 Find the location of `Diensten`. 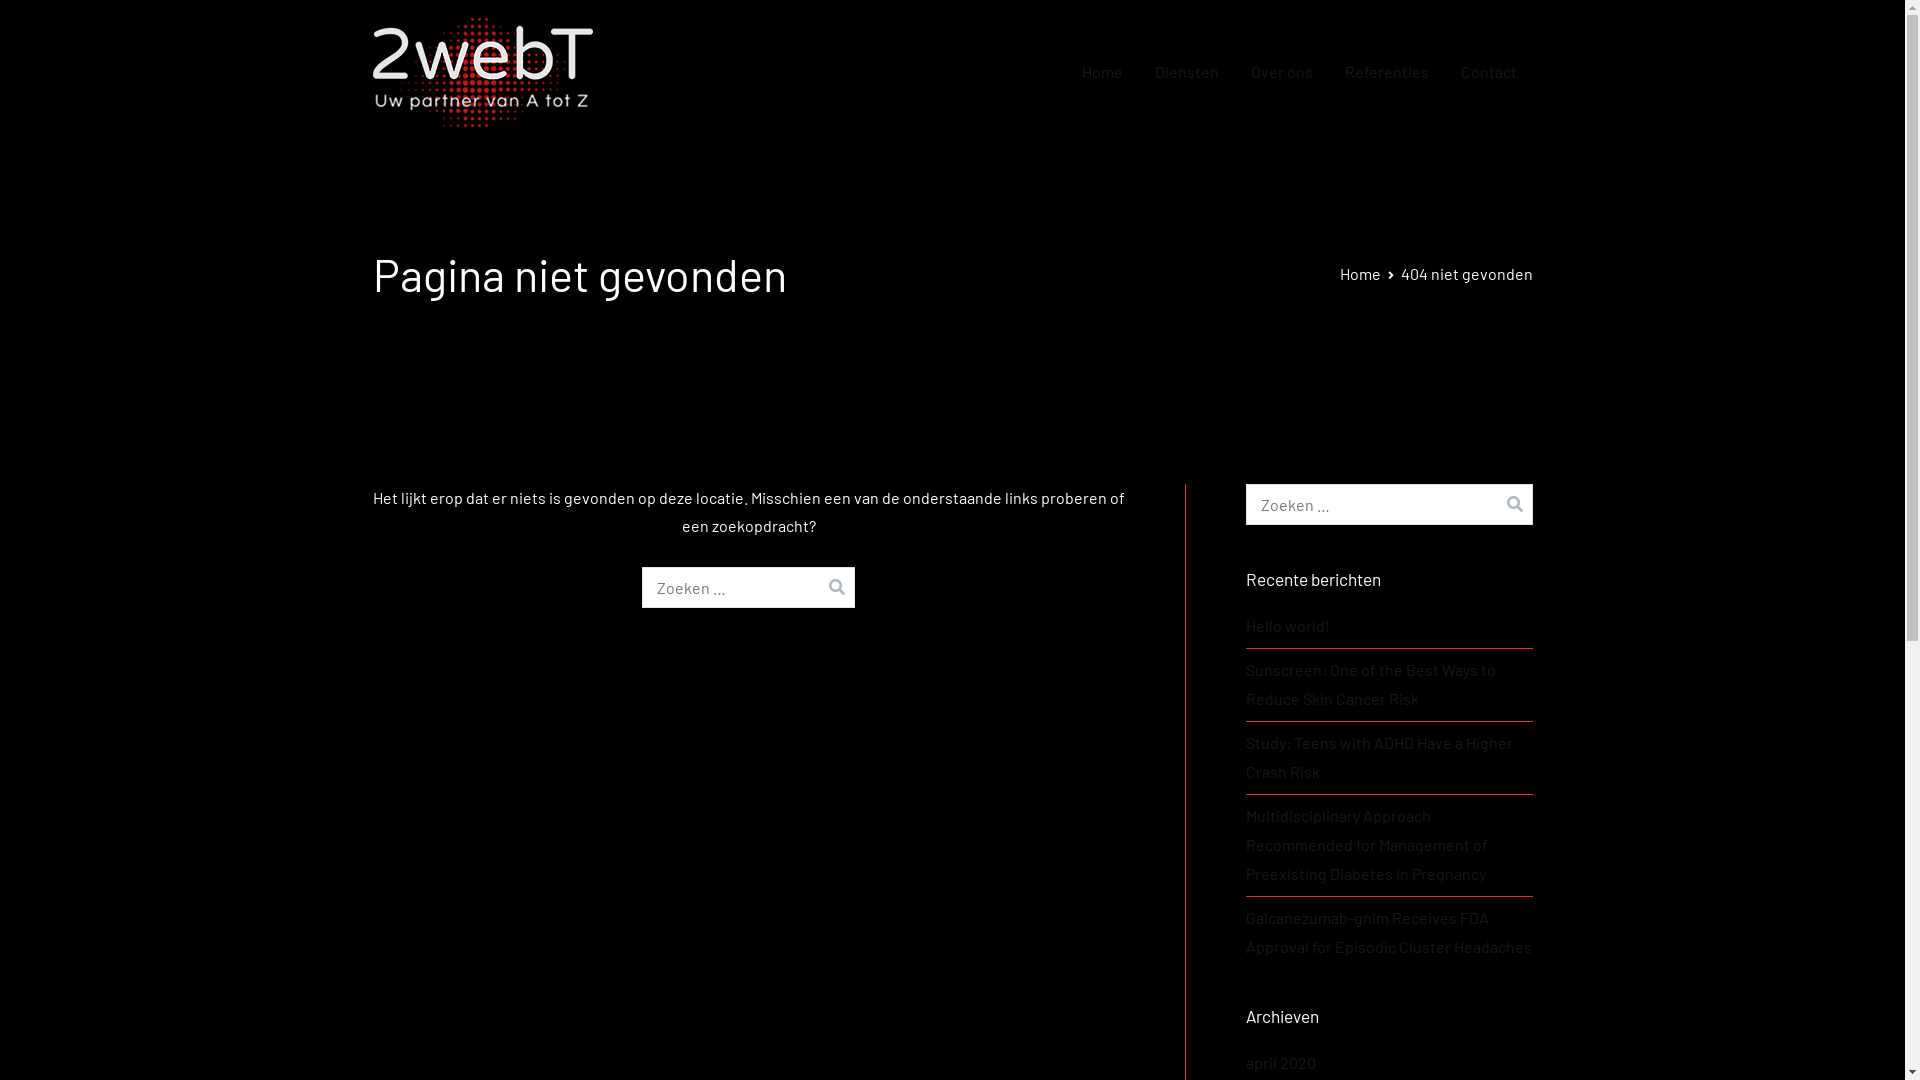

Diensten is located at coordinates (1186, 72).